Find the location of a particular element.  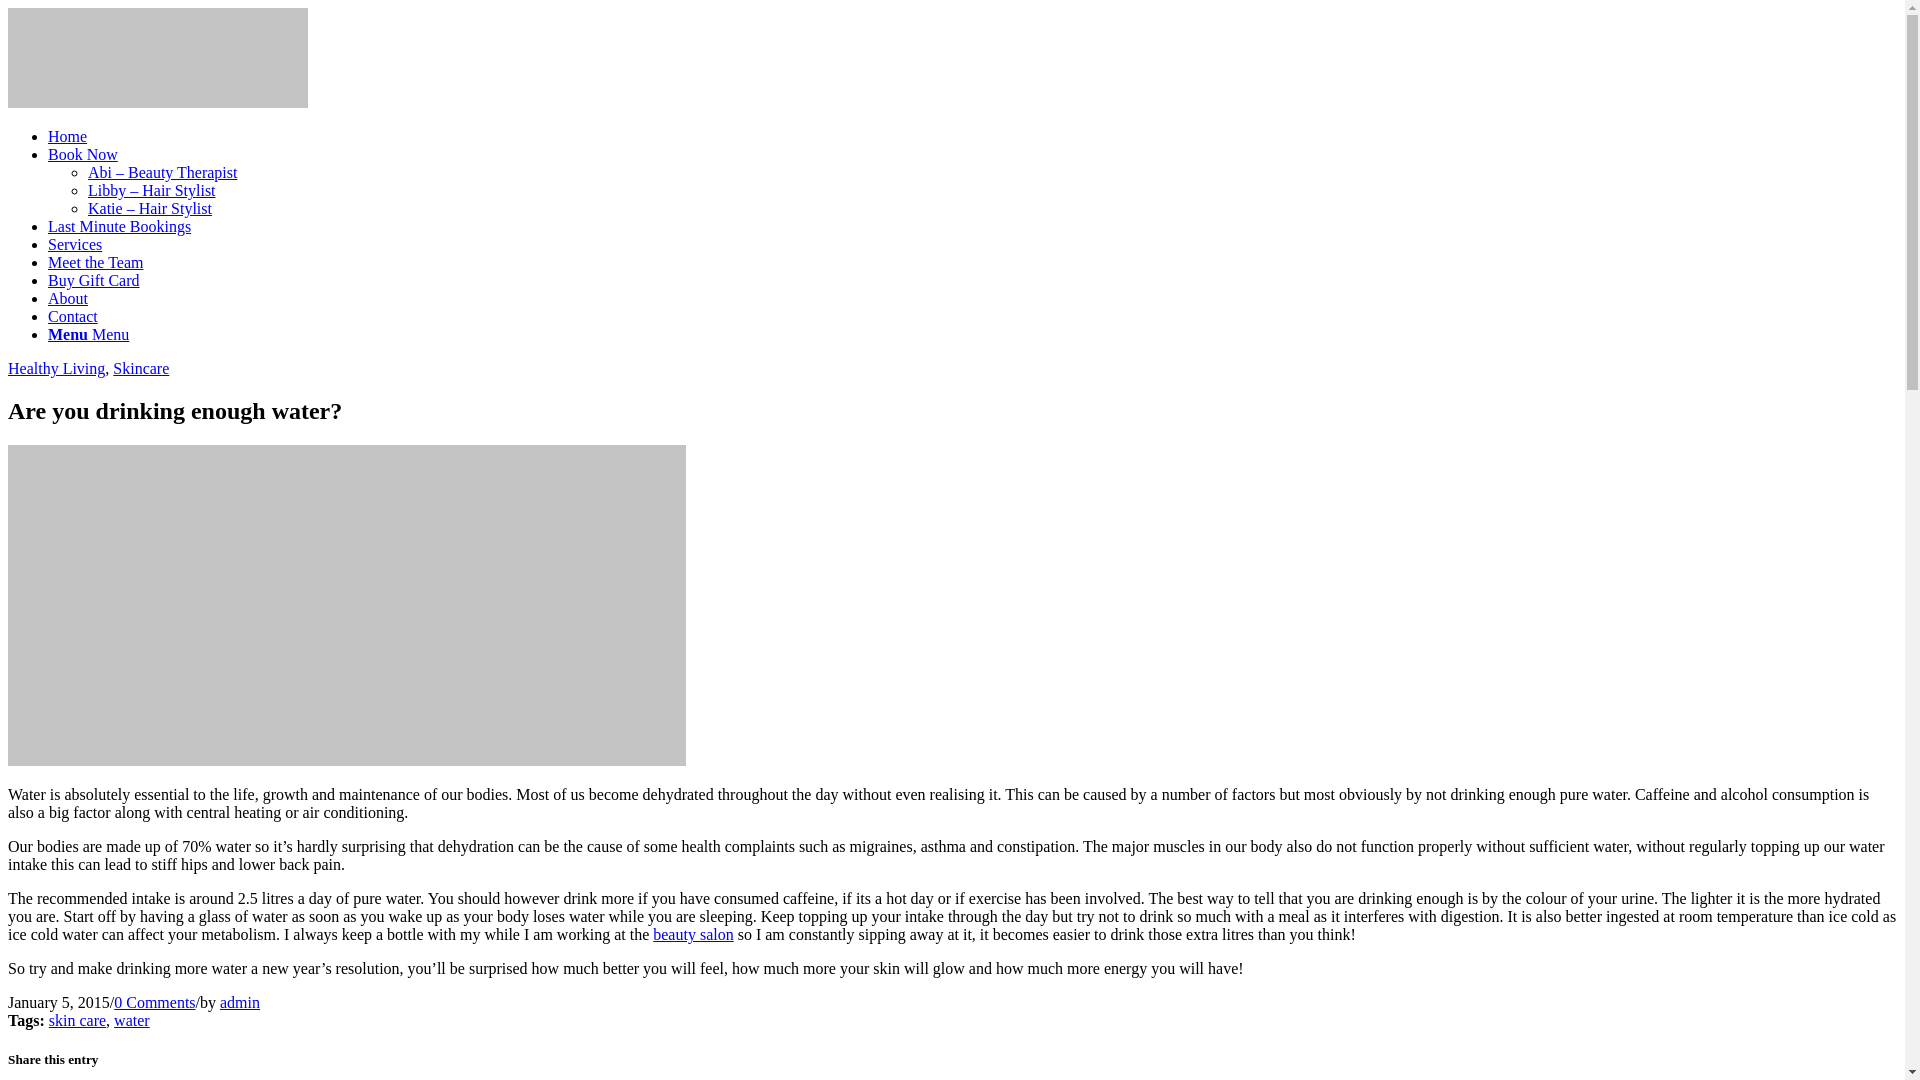

0 Comments is located at coordinates (154, 1002).